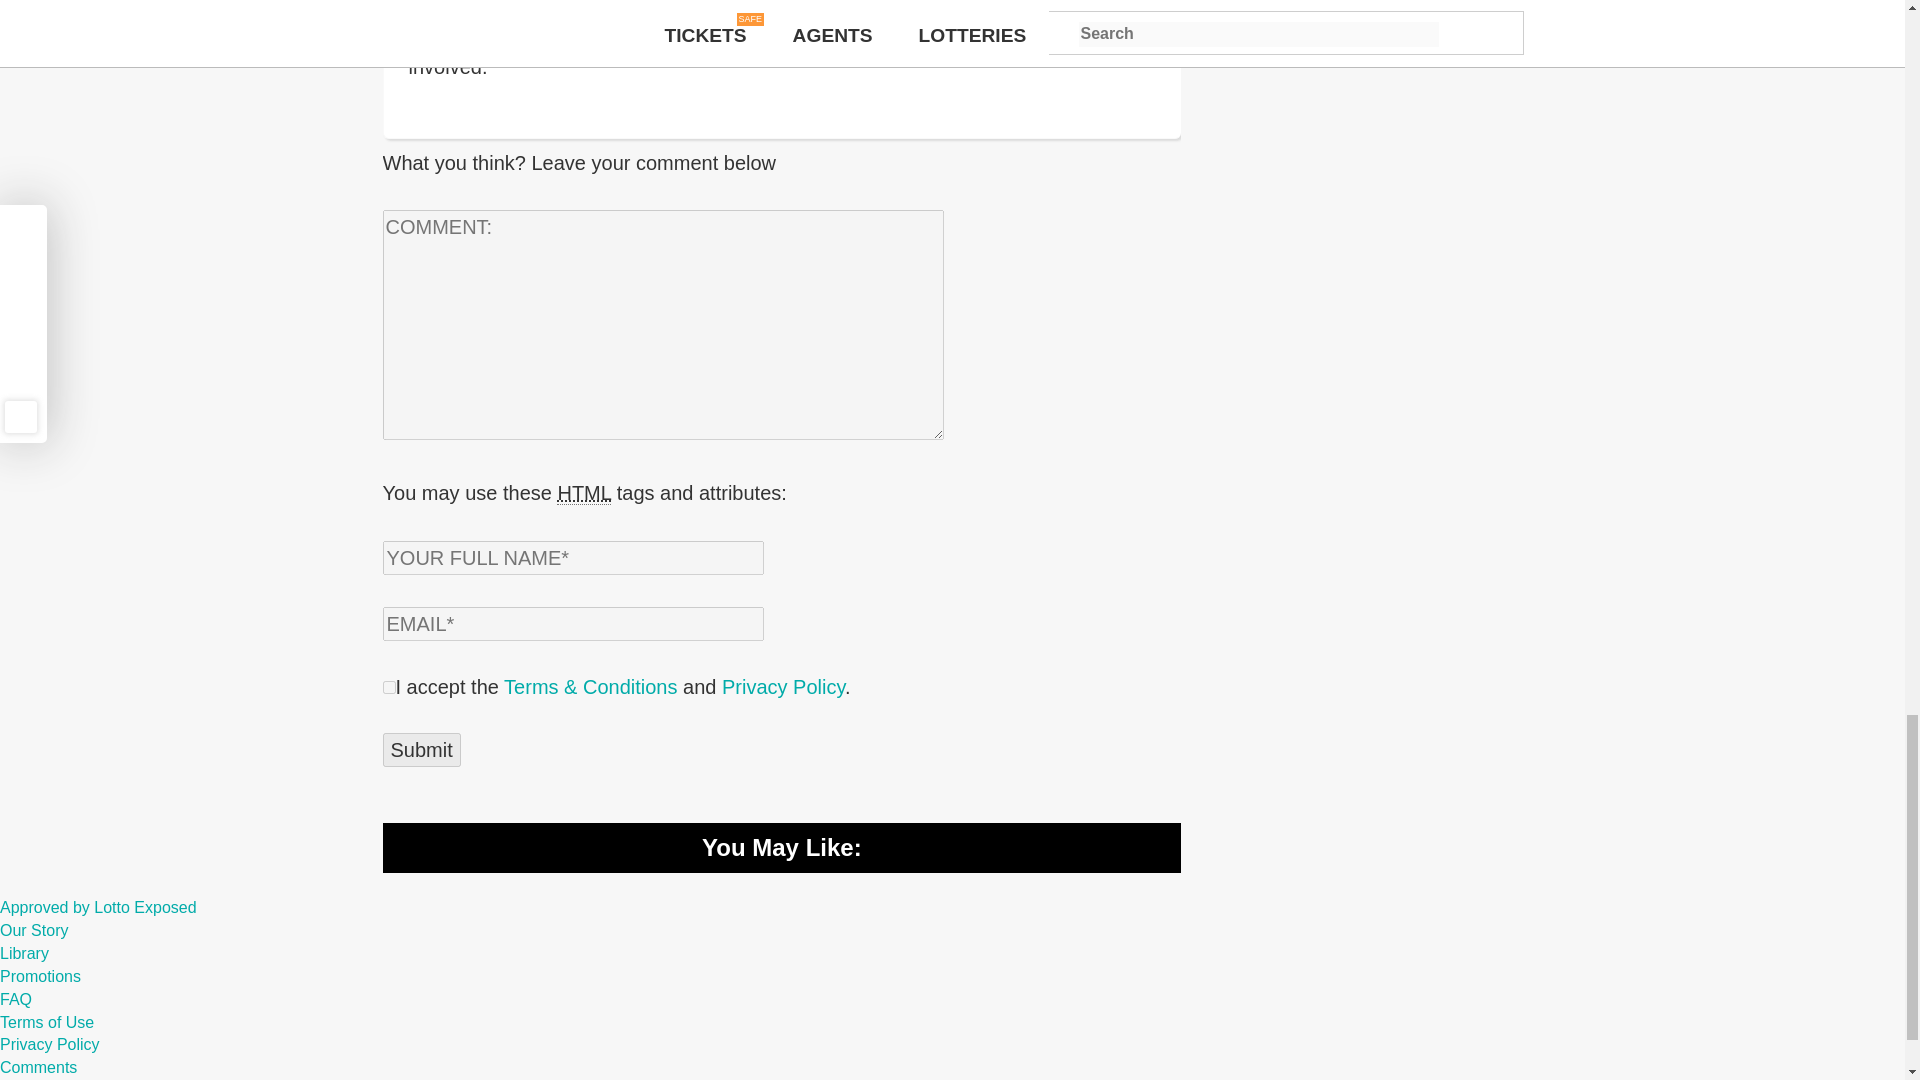 Image resolution: width=1920 pixels, height=1080 pixels. What do you see at coordinates (16, 999) in the screenshot?
I see `FAQ` at bounding box center [16, 999].